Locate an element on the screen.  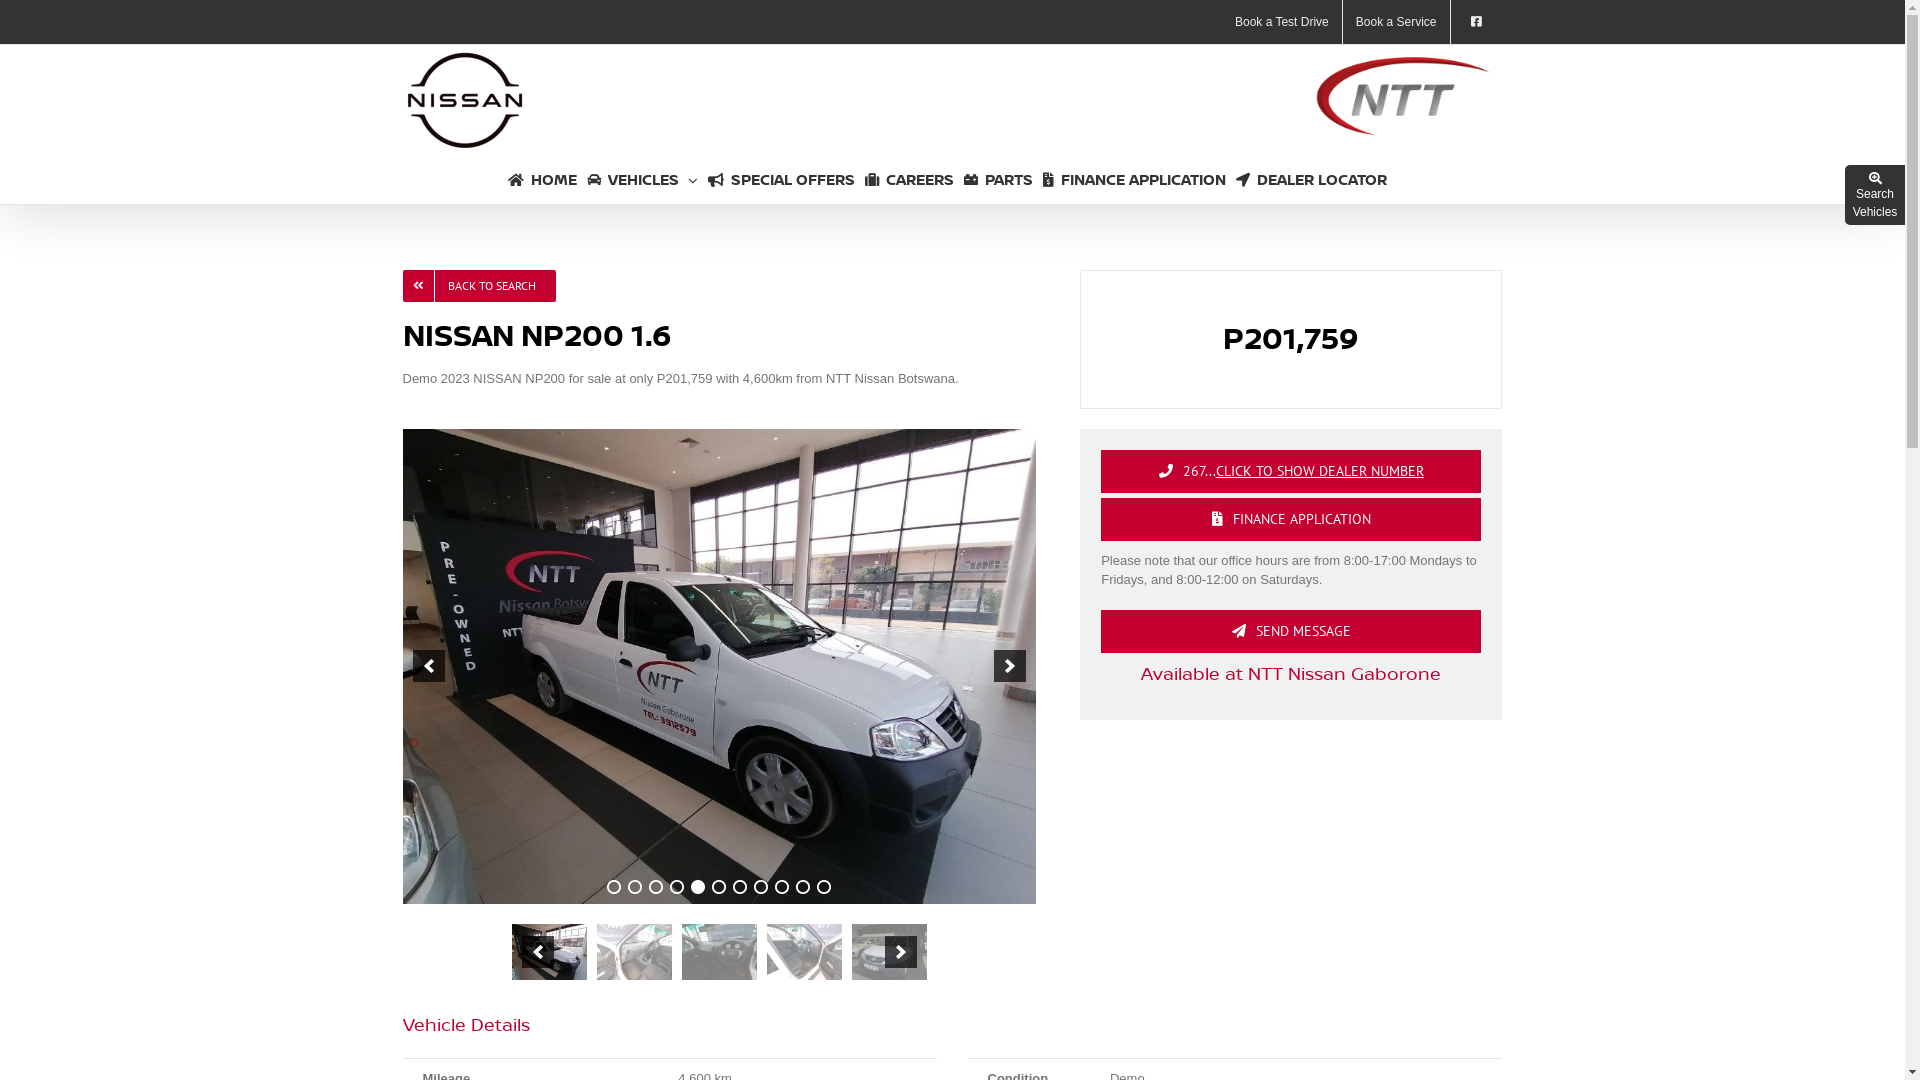
BACK TO SEARCH is located at coordinates (478, 286).